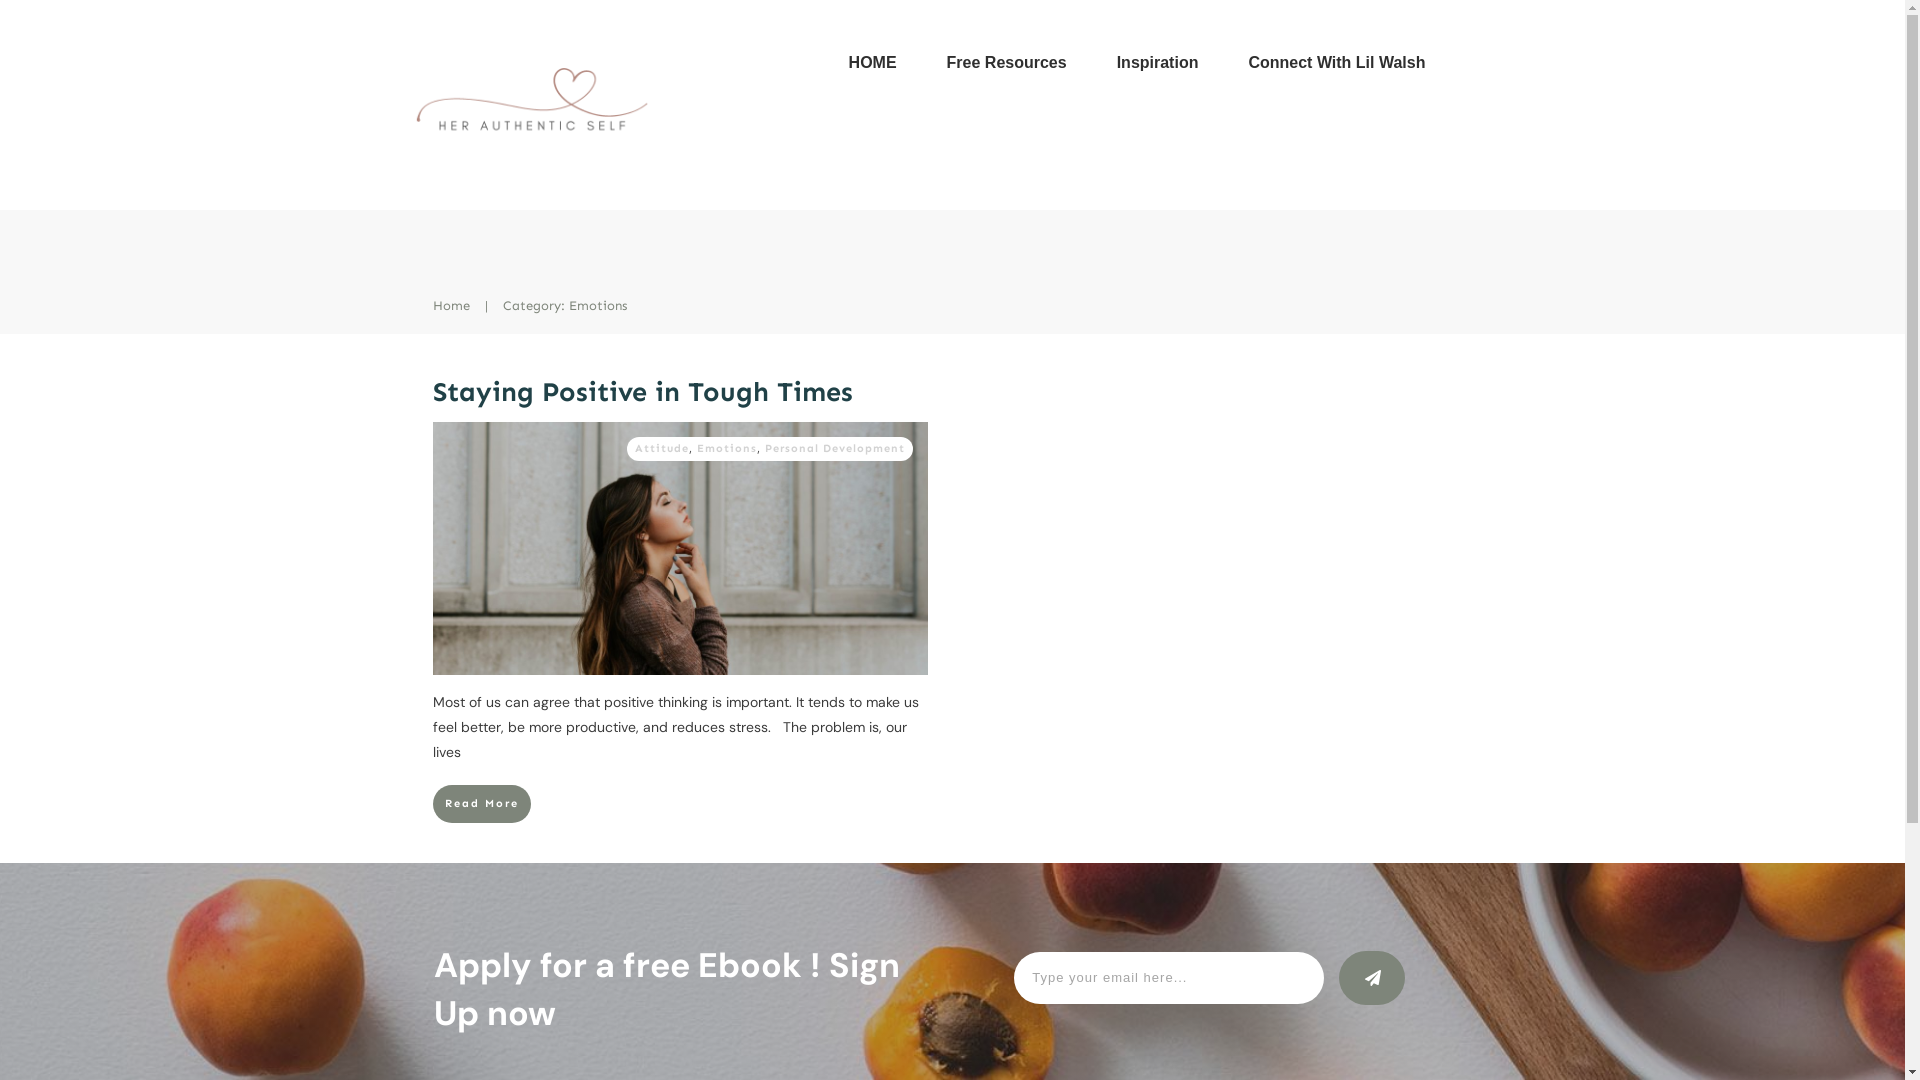  I want to click on Connect With Lil Walsh, so click(1336, 63).